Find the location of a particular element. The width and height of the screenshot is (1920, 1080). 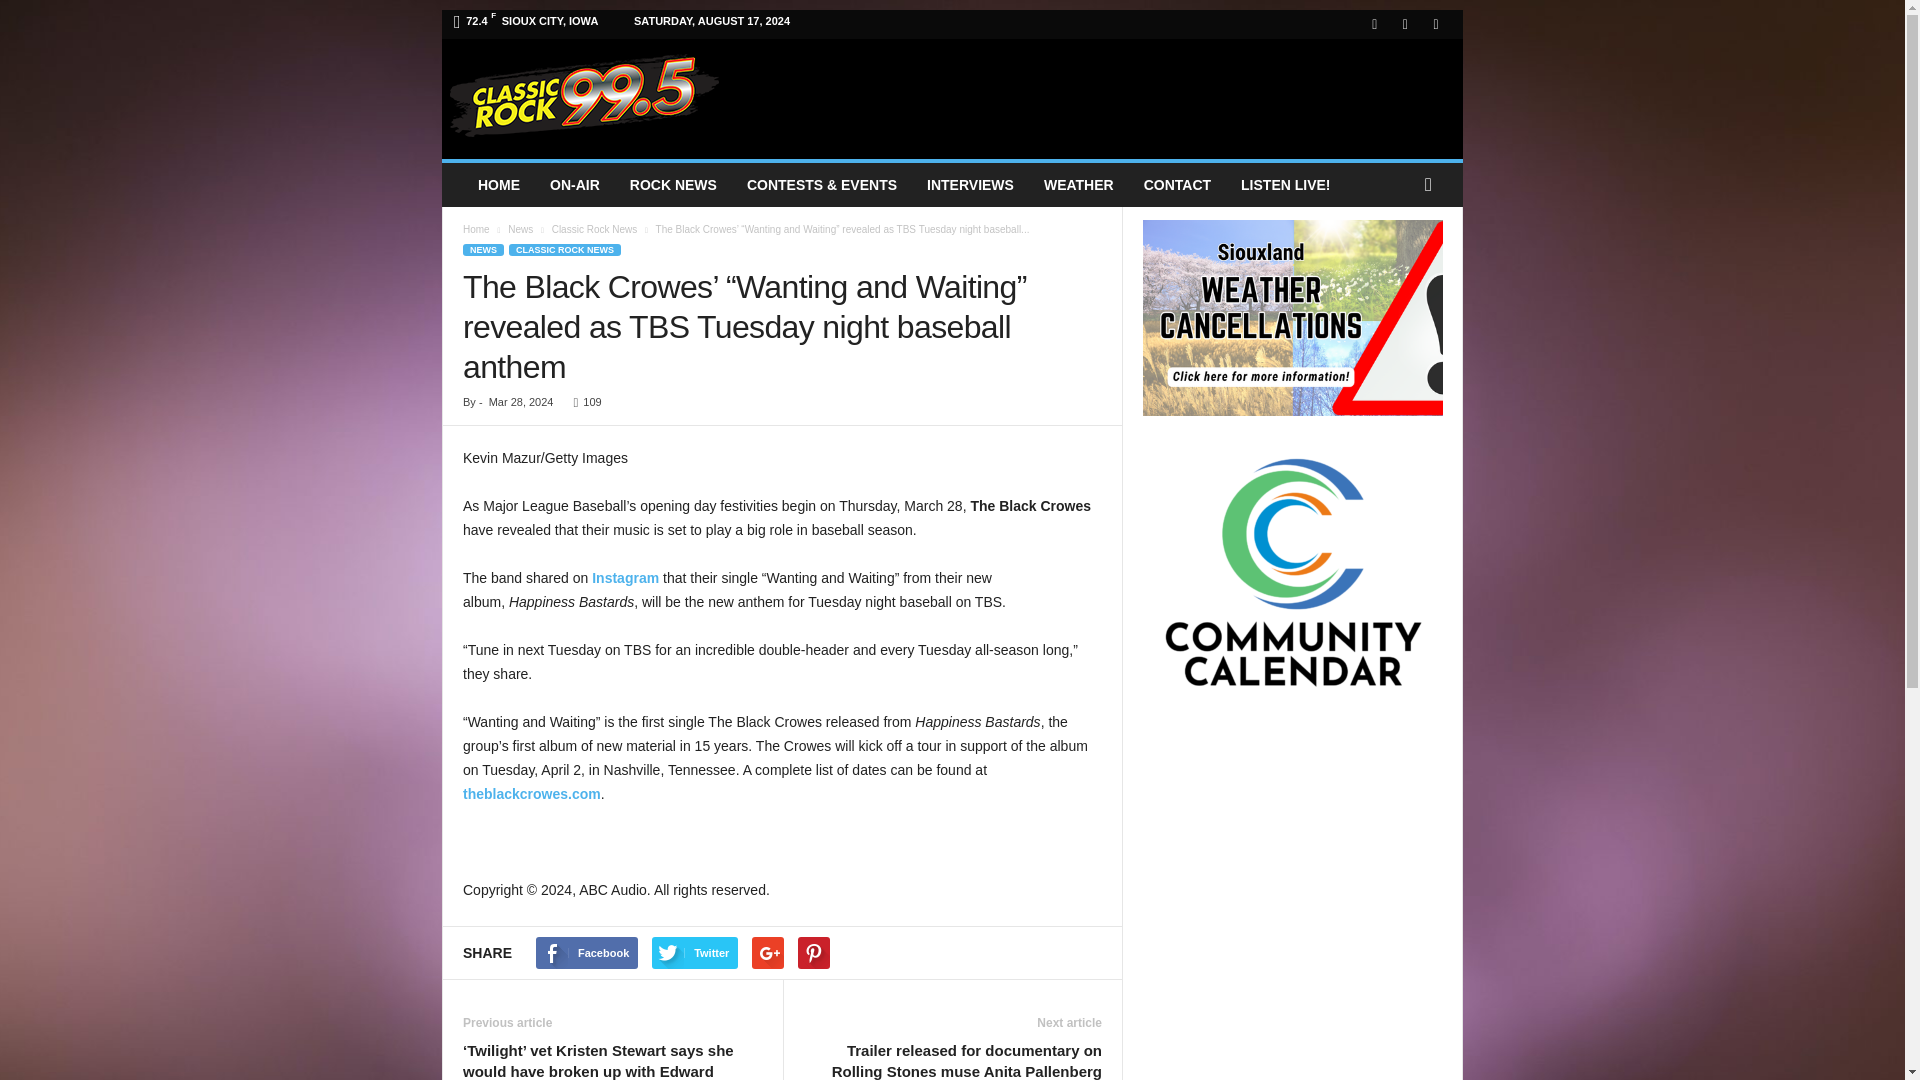

HOME is located at coordinates (498, 185).